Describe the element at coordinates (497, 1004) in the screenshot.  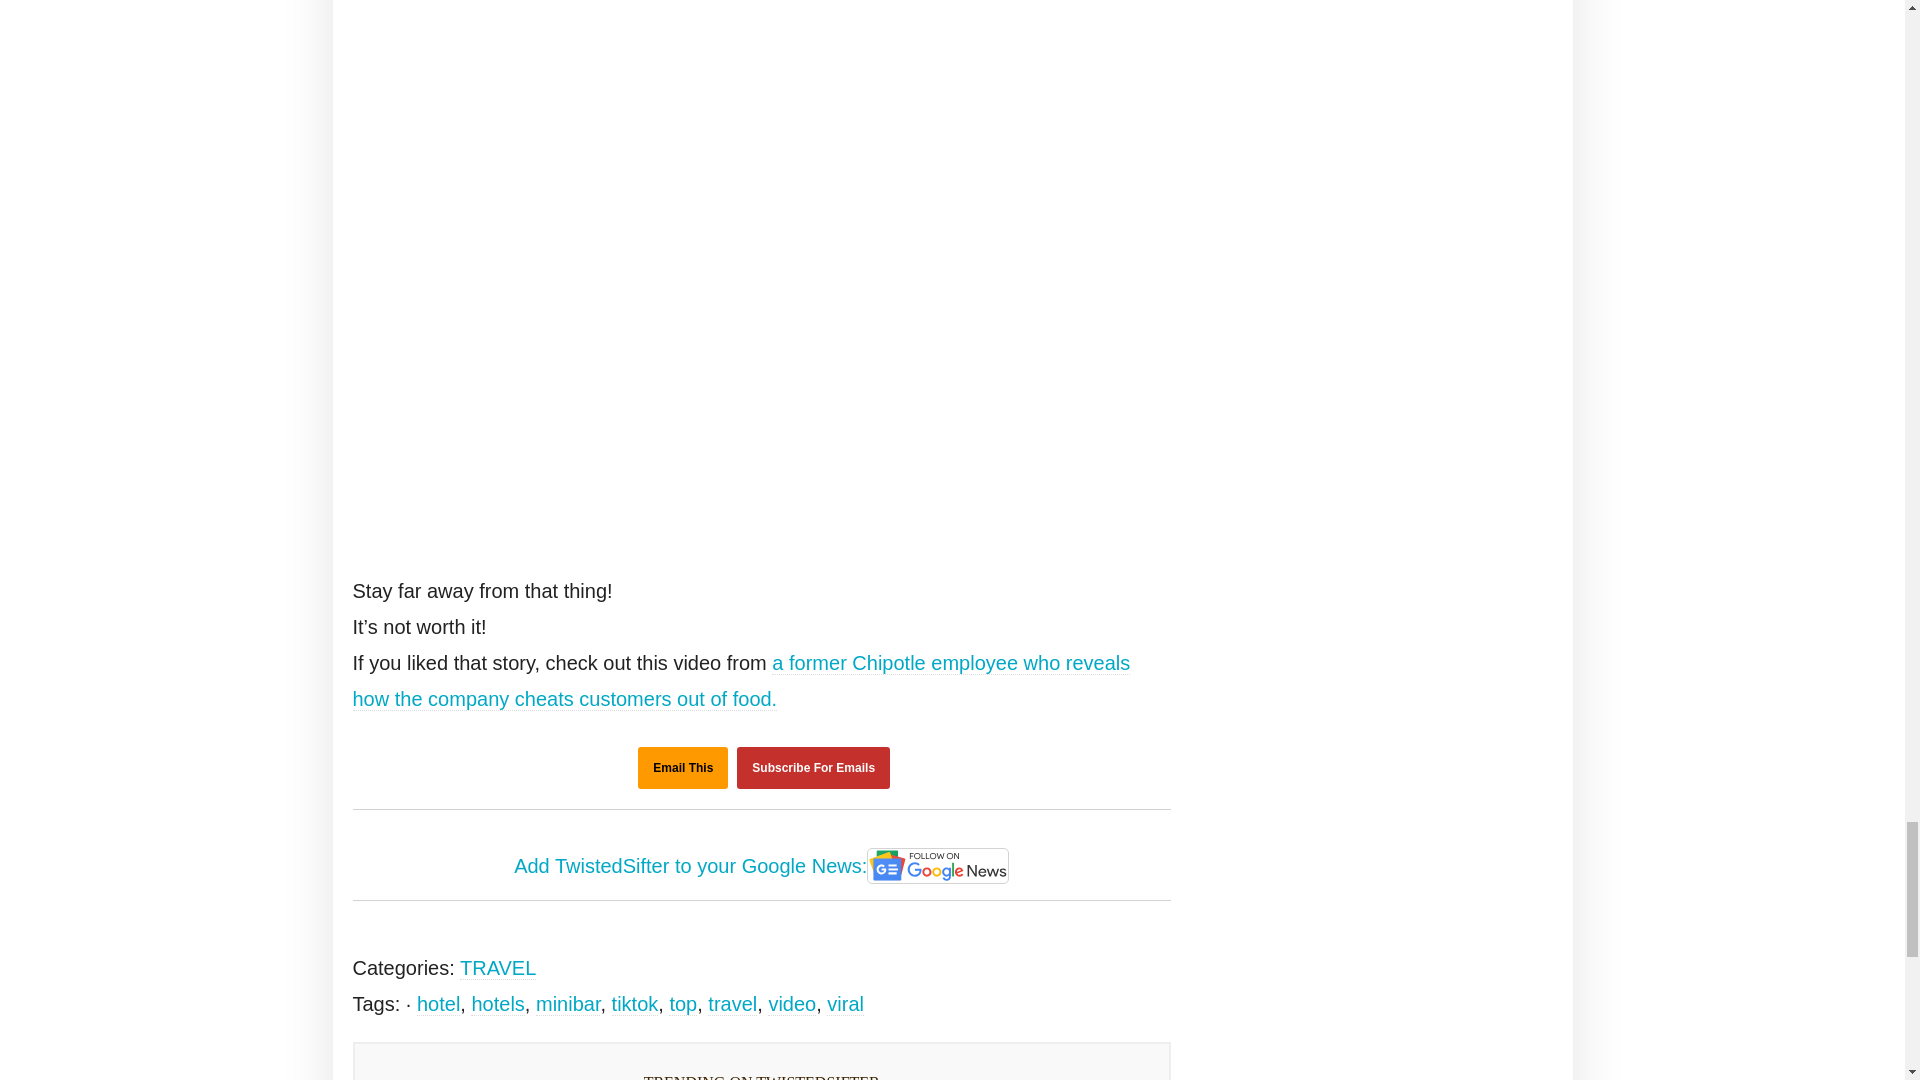
I see `hotels` at that location.